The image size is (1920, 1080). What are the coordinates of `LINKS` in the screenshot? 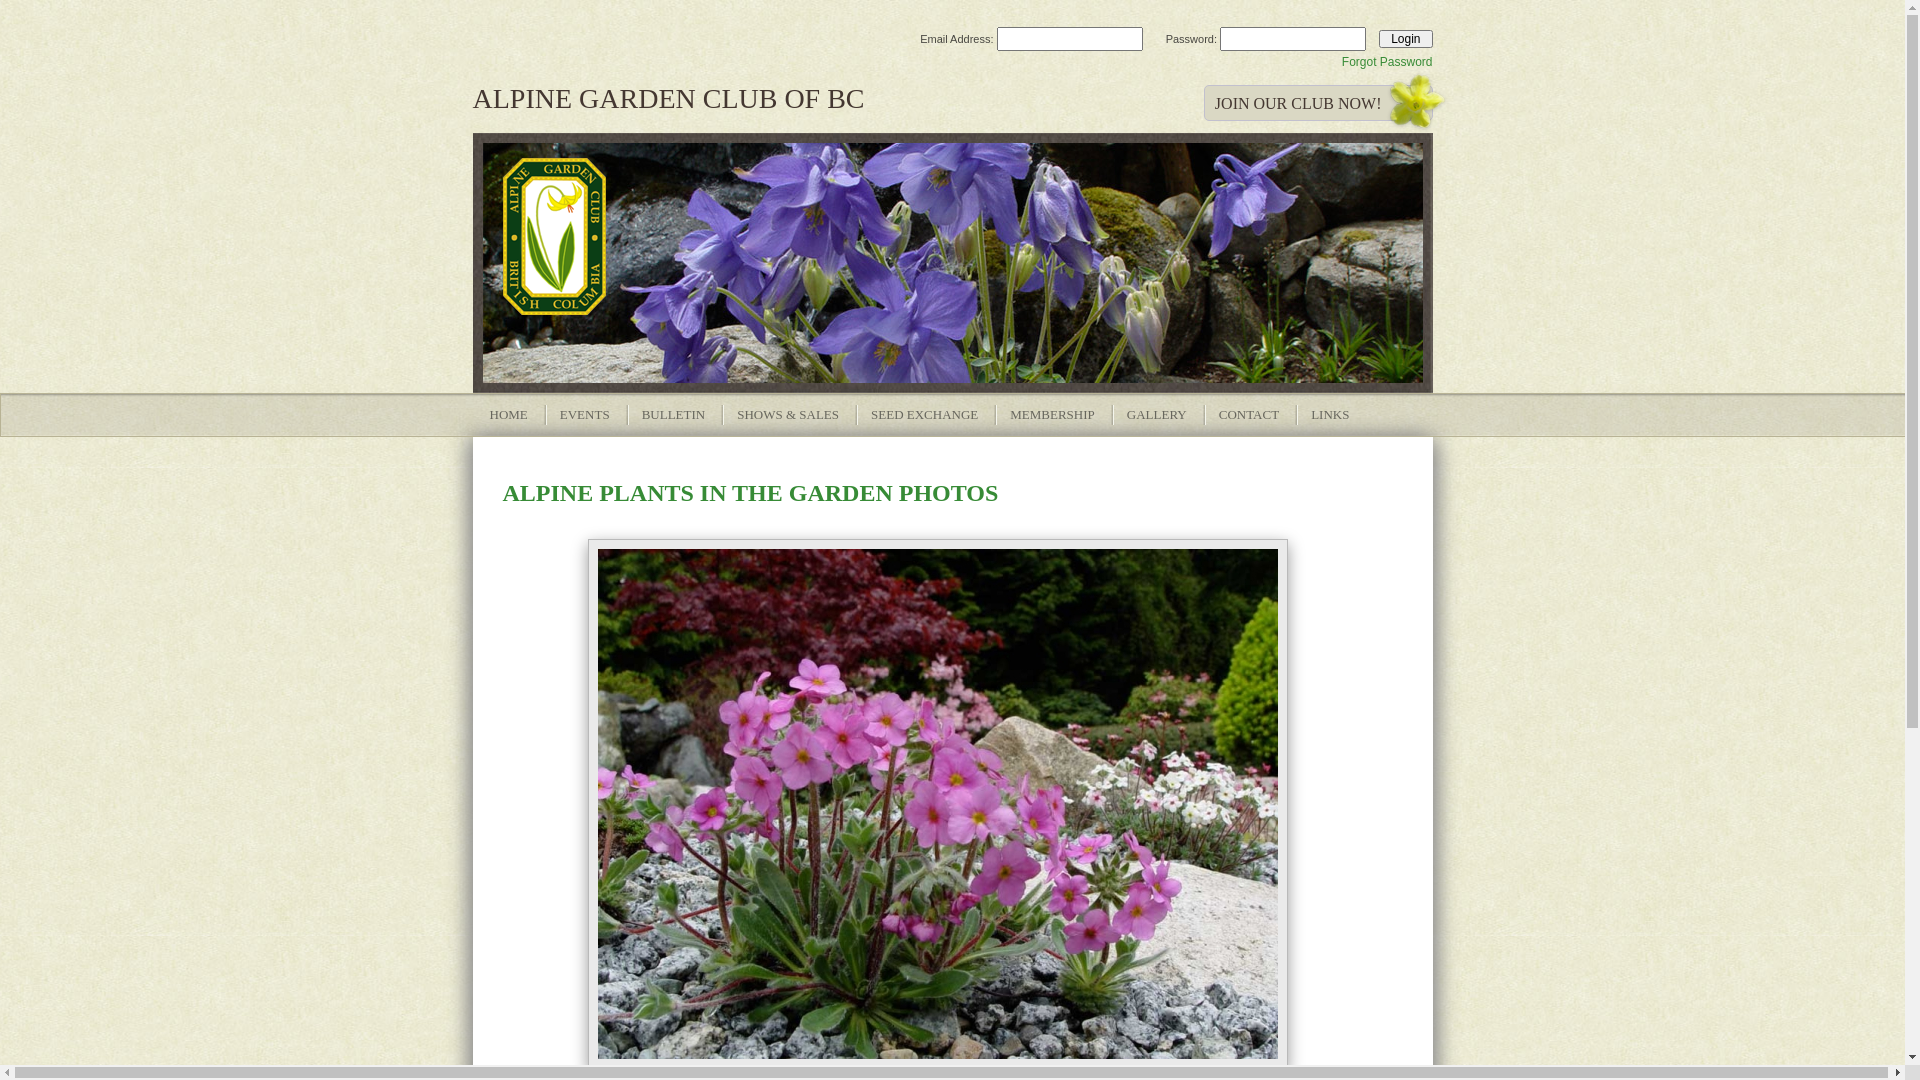 It's located at (1330, 415).